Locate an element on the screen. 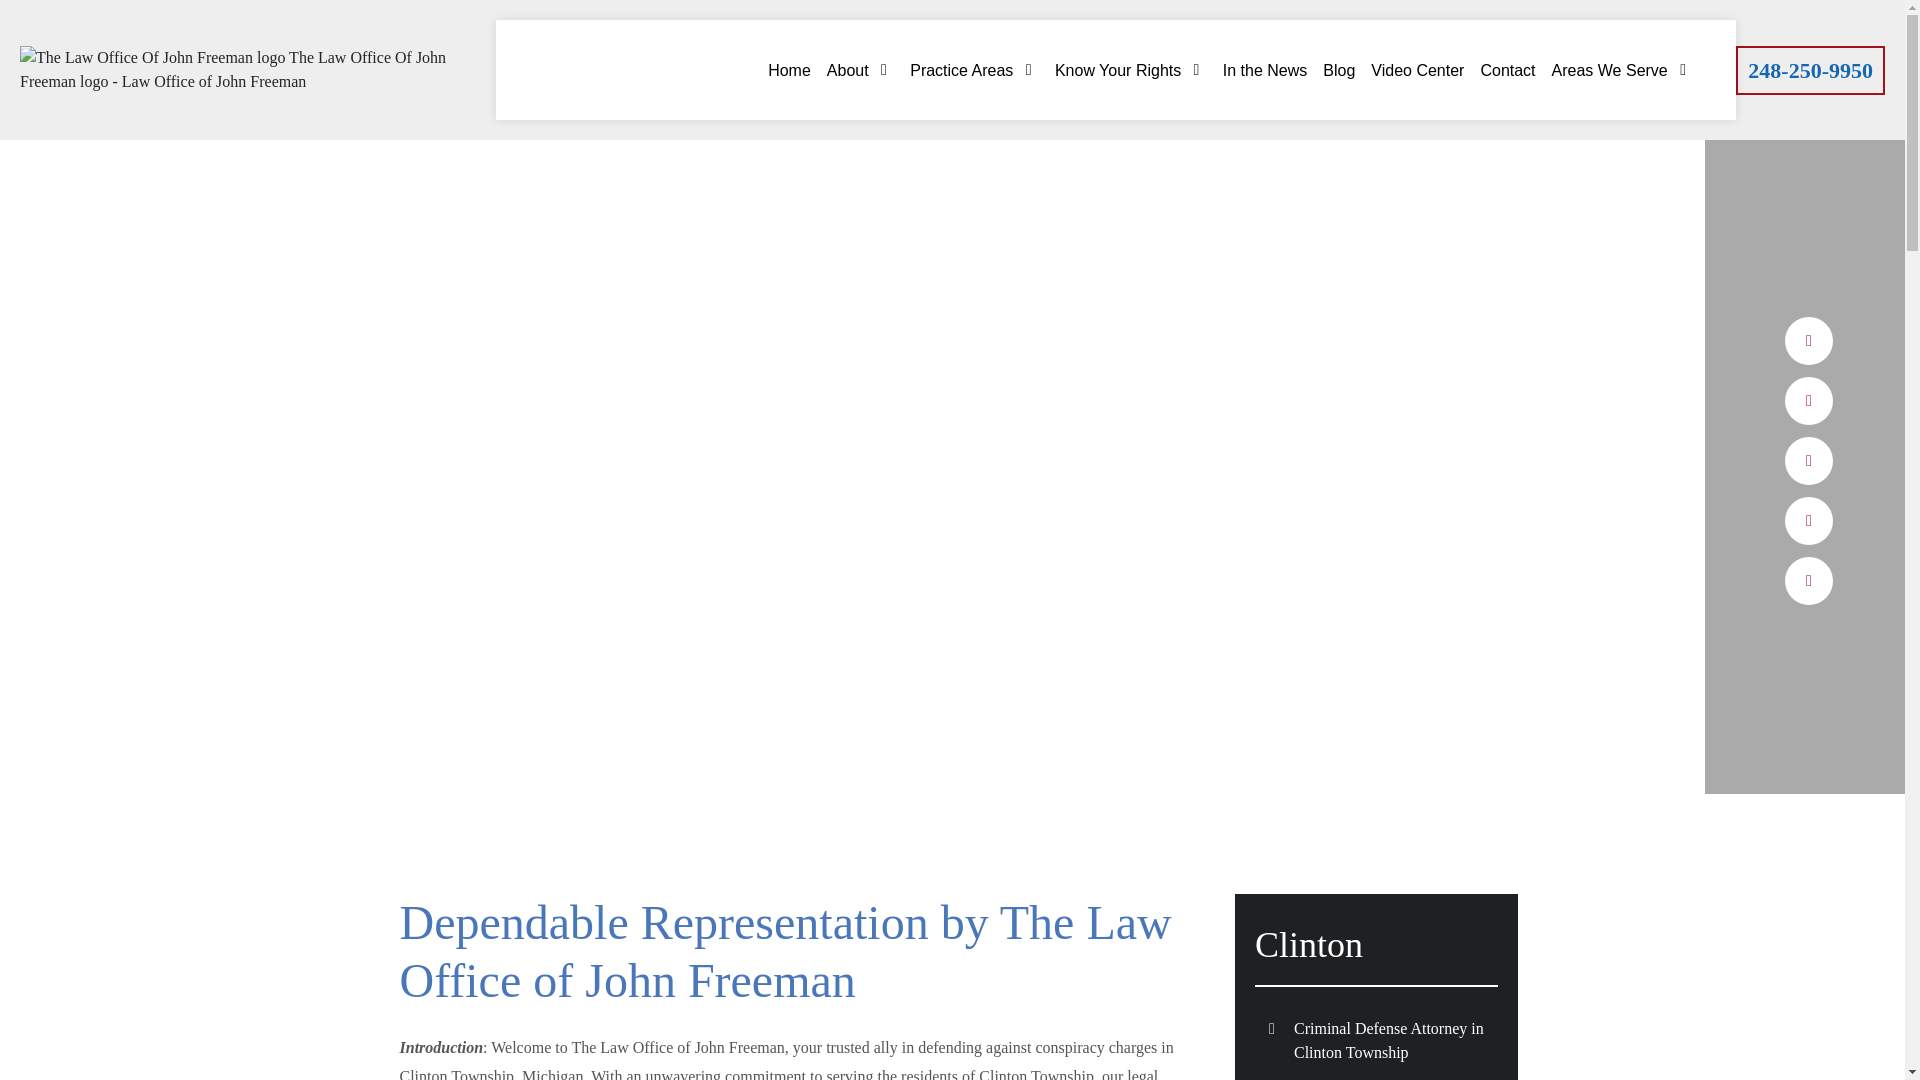 Image resolution: width=1920 pixels, height=1080 pixels. Home is located at coordinates (789, 70).